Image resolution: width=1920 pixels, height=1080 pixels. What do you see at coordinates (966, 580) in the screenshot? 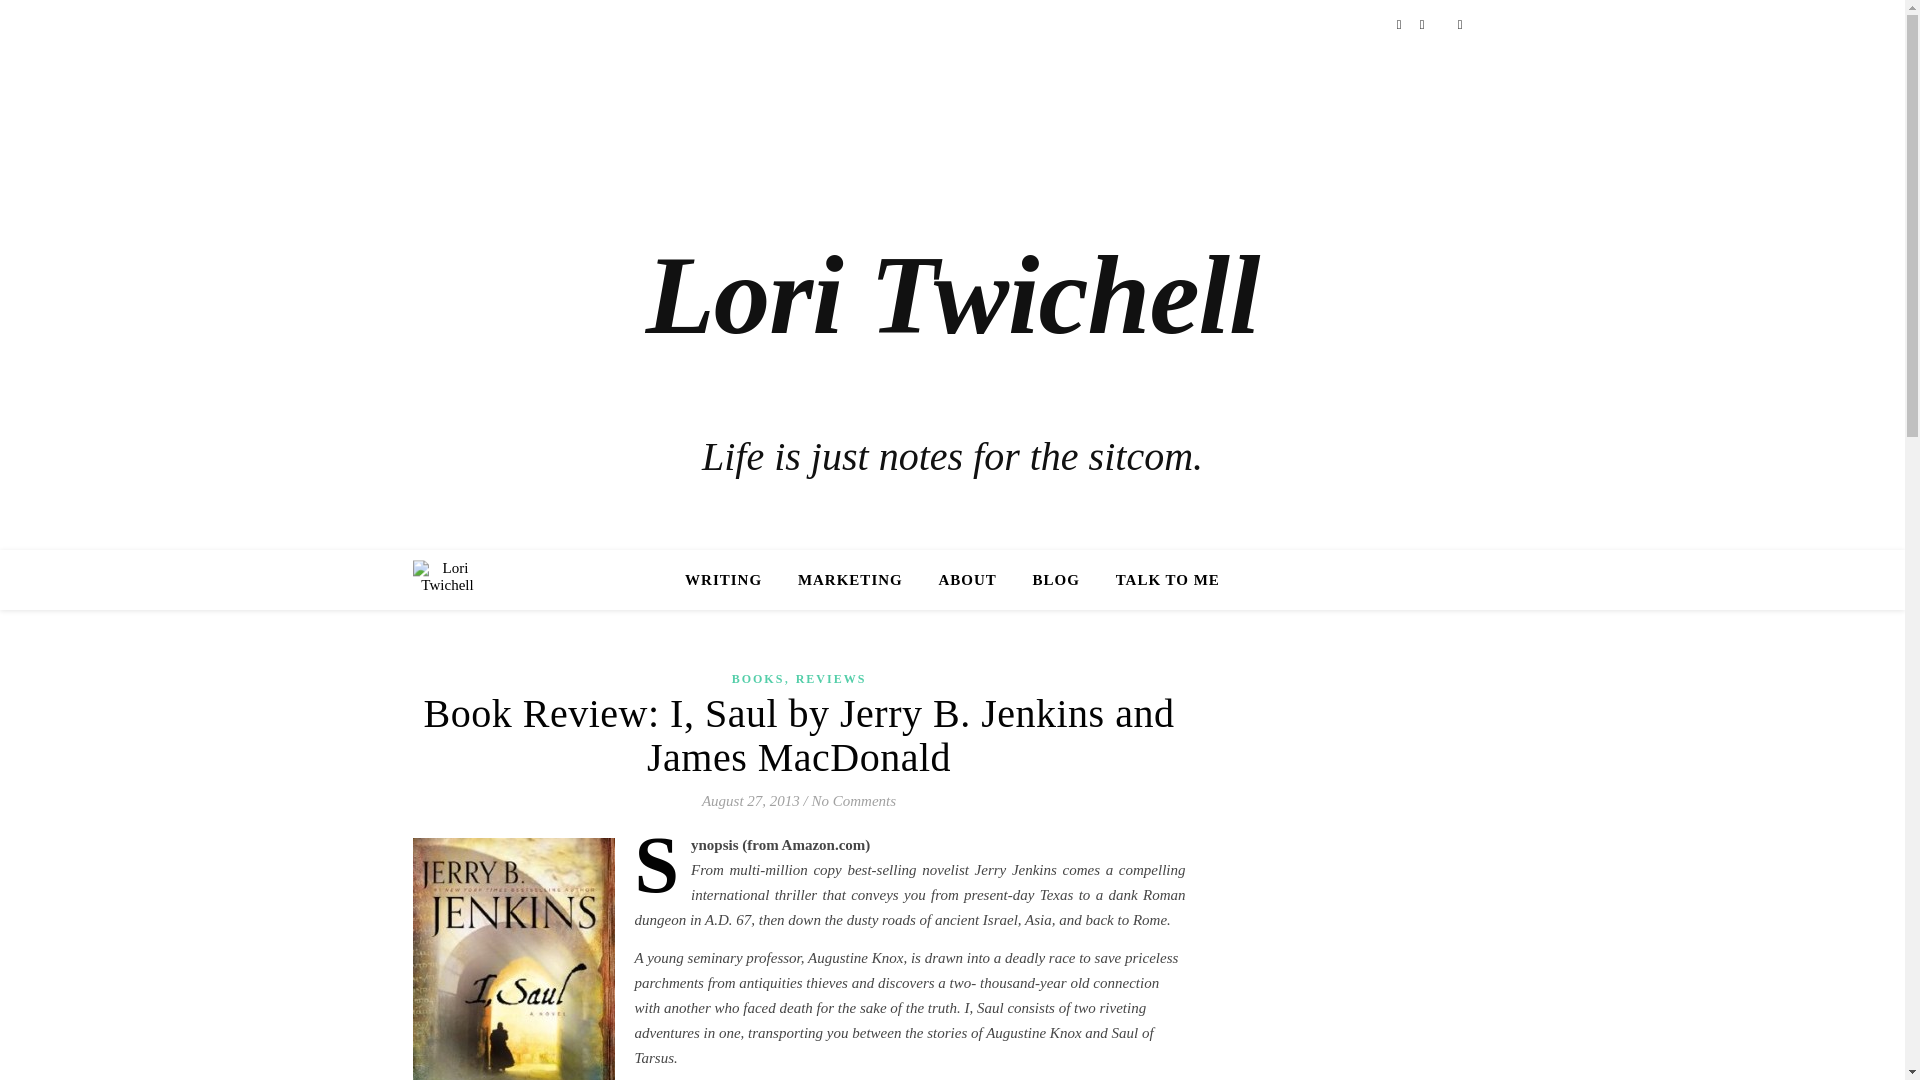
I see `ABOUT` at bounding box center [966, 580].